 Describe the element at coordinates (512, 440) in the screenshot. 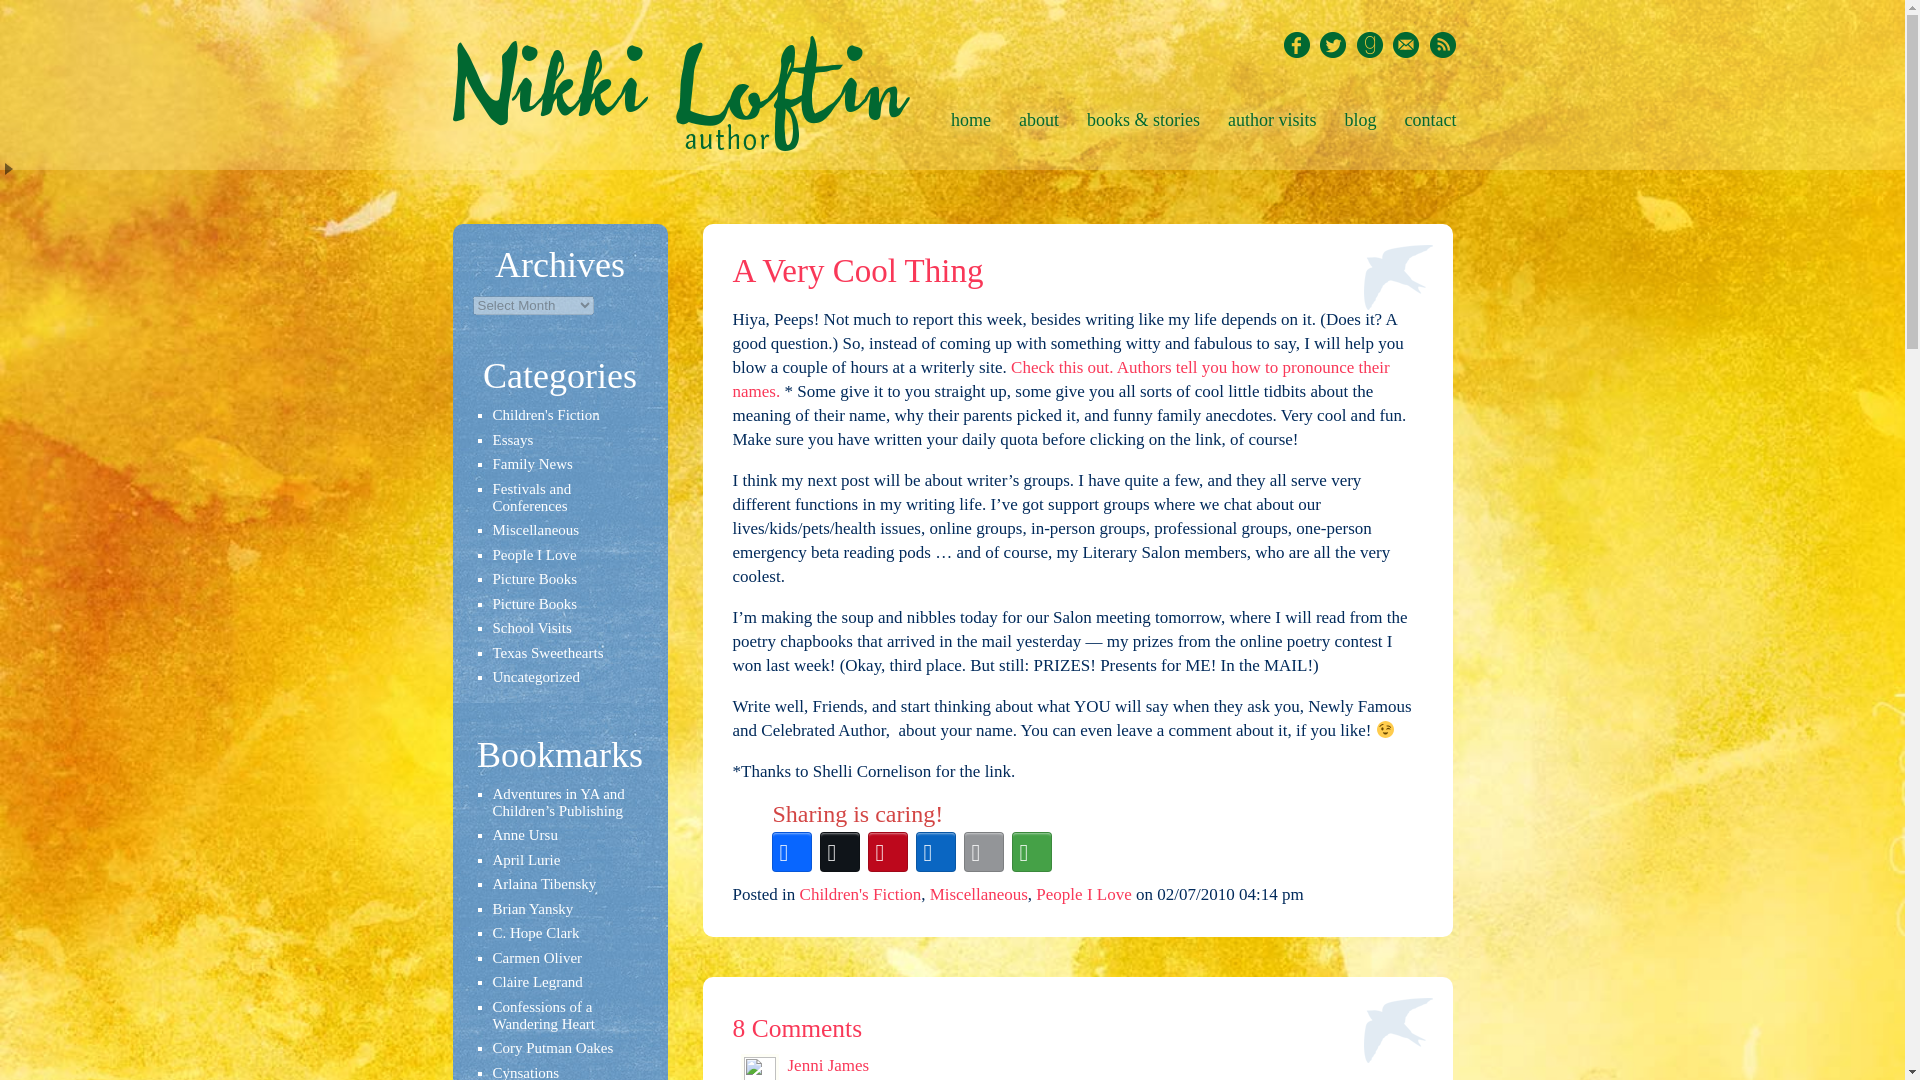

I see `Essays` at that location.